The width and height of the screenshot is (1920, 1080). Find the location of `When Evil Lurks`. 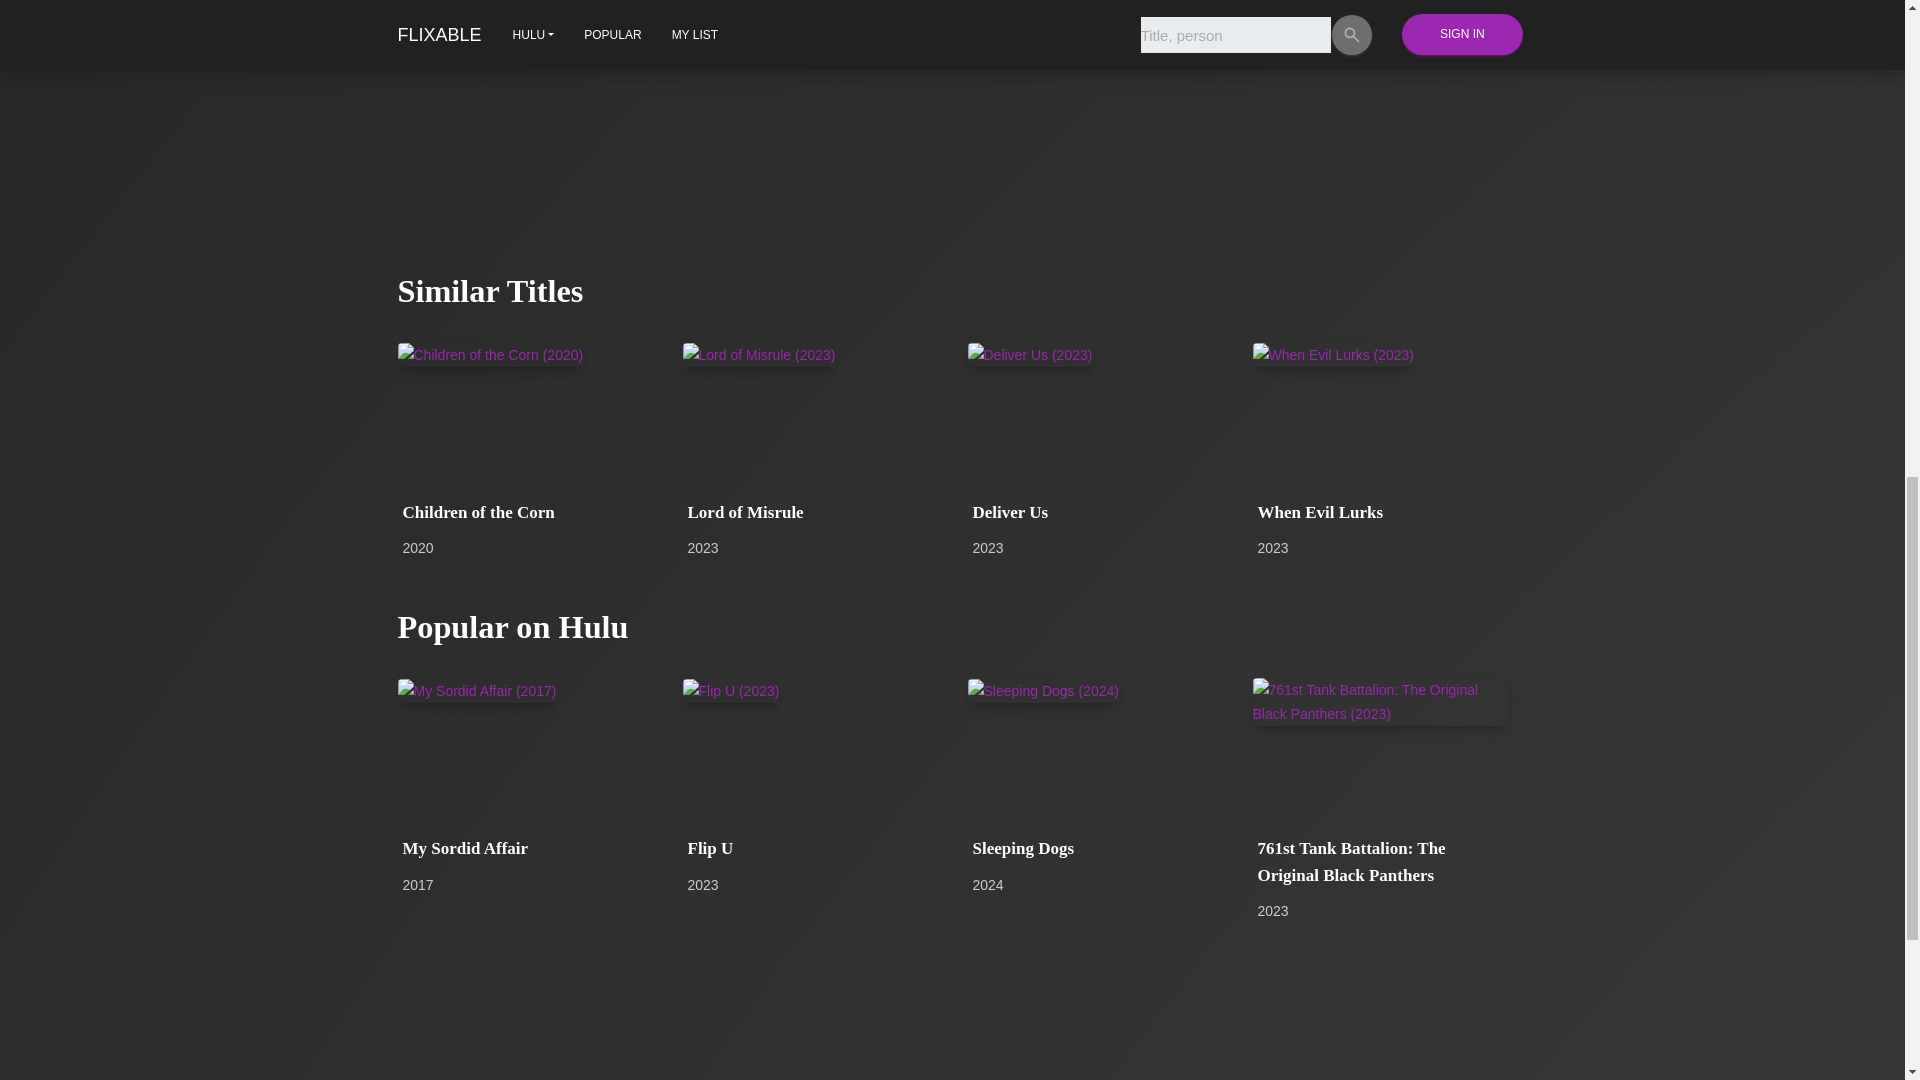

When Evil Lurks is located at coordinates (1380, 512).